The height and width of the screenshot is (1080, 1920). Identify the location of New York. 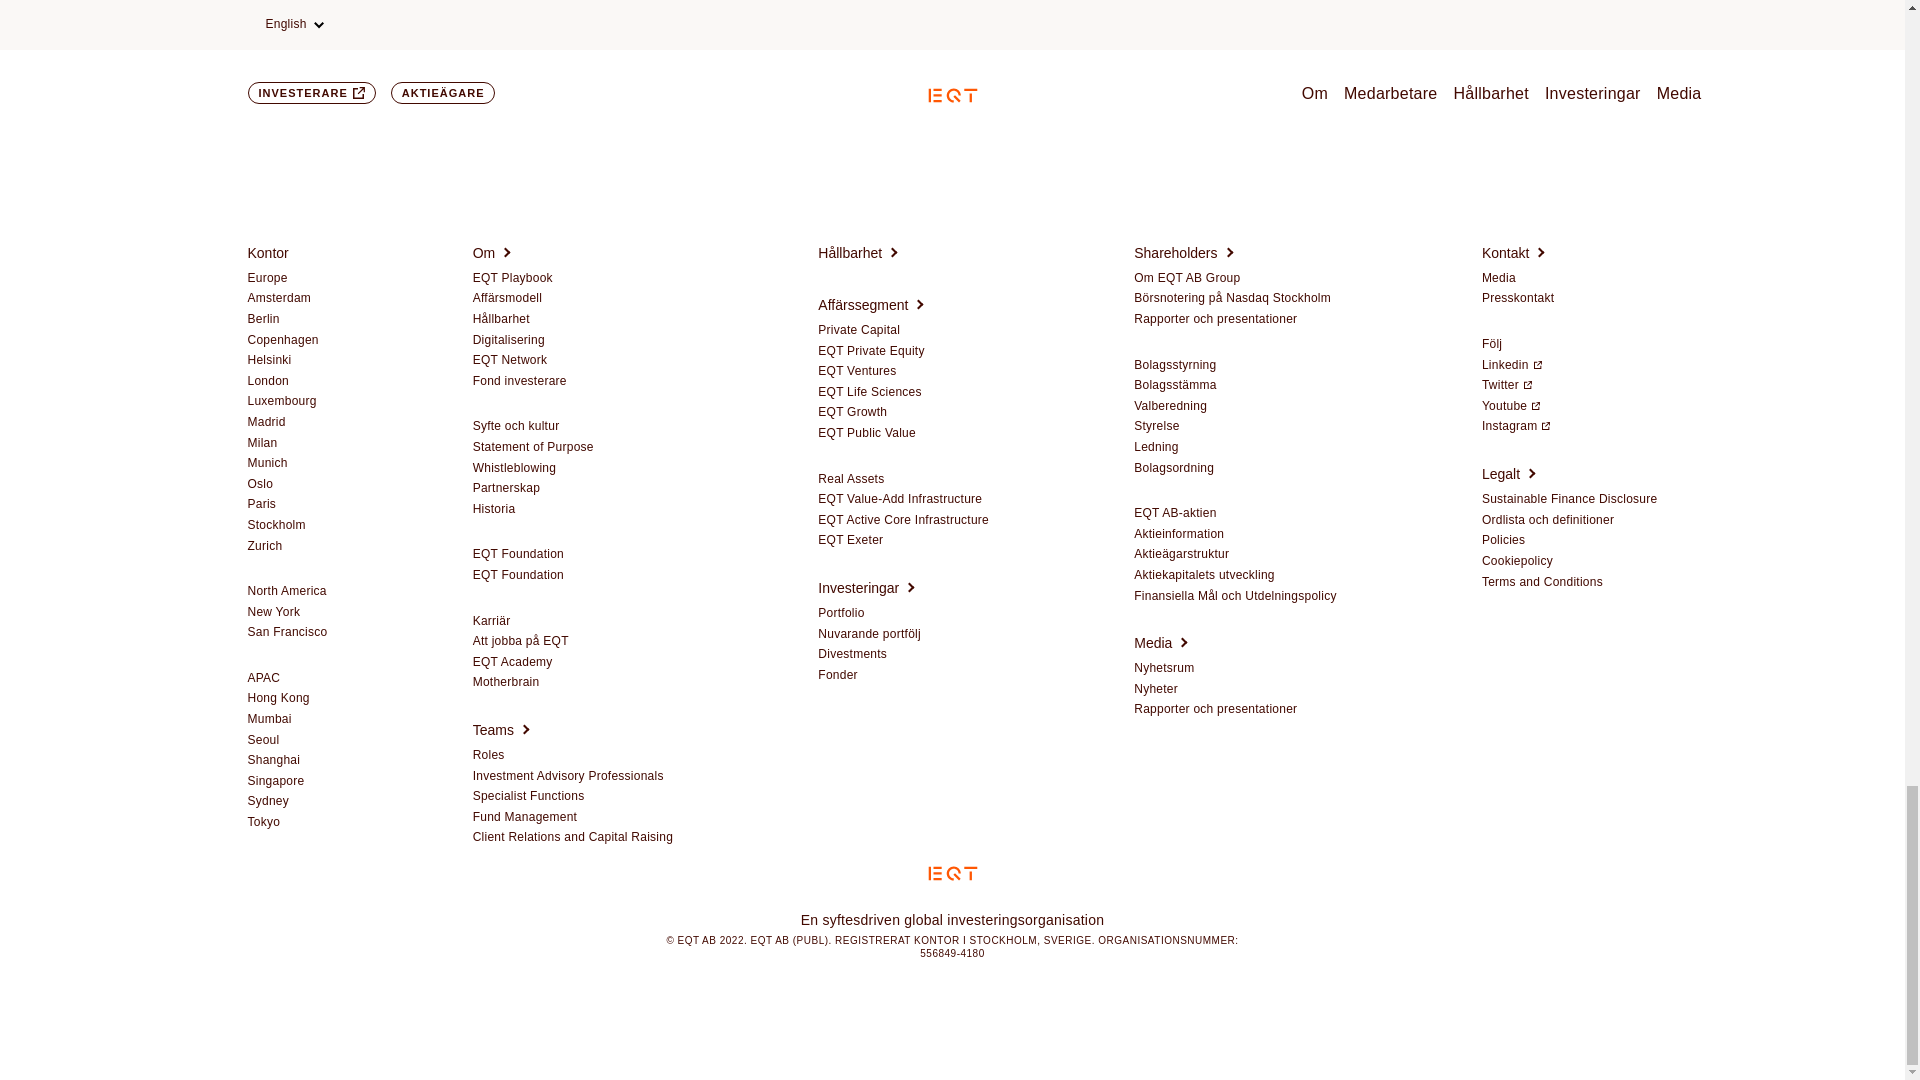
(274, 612).